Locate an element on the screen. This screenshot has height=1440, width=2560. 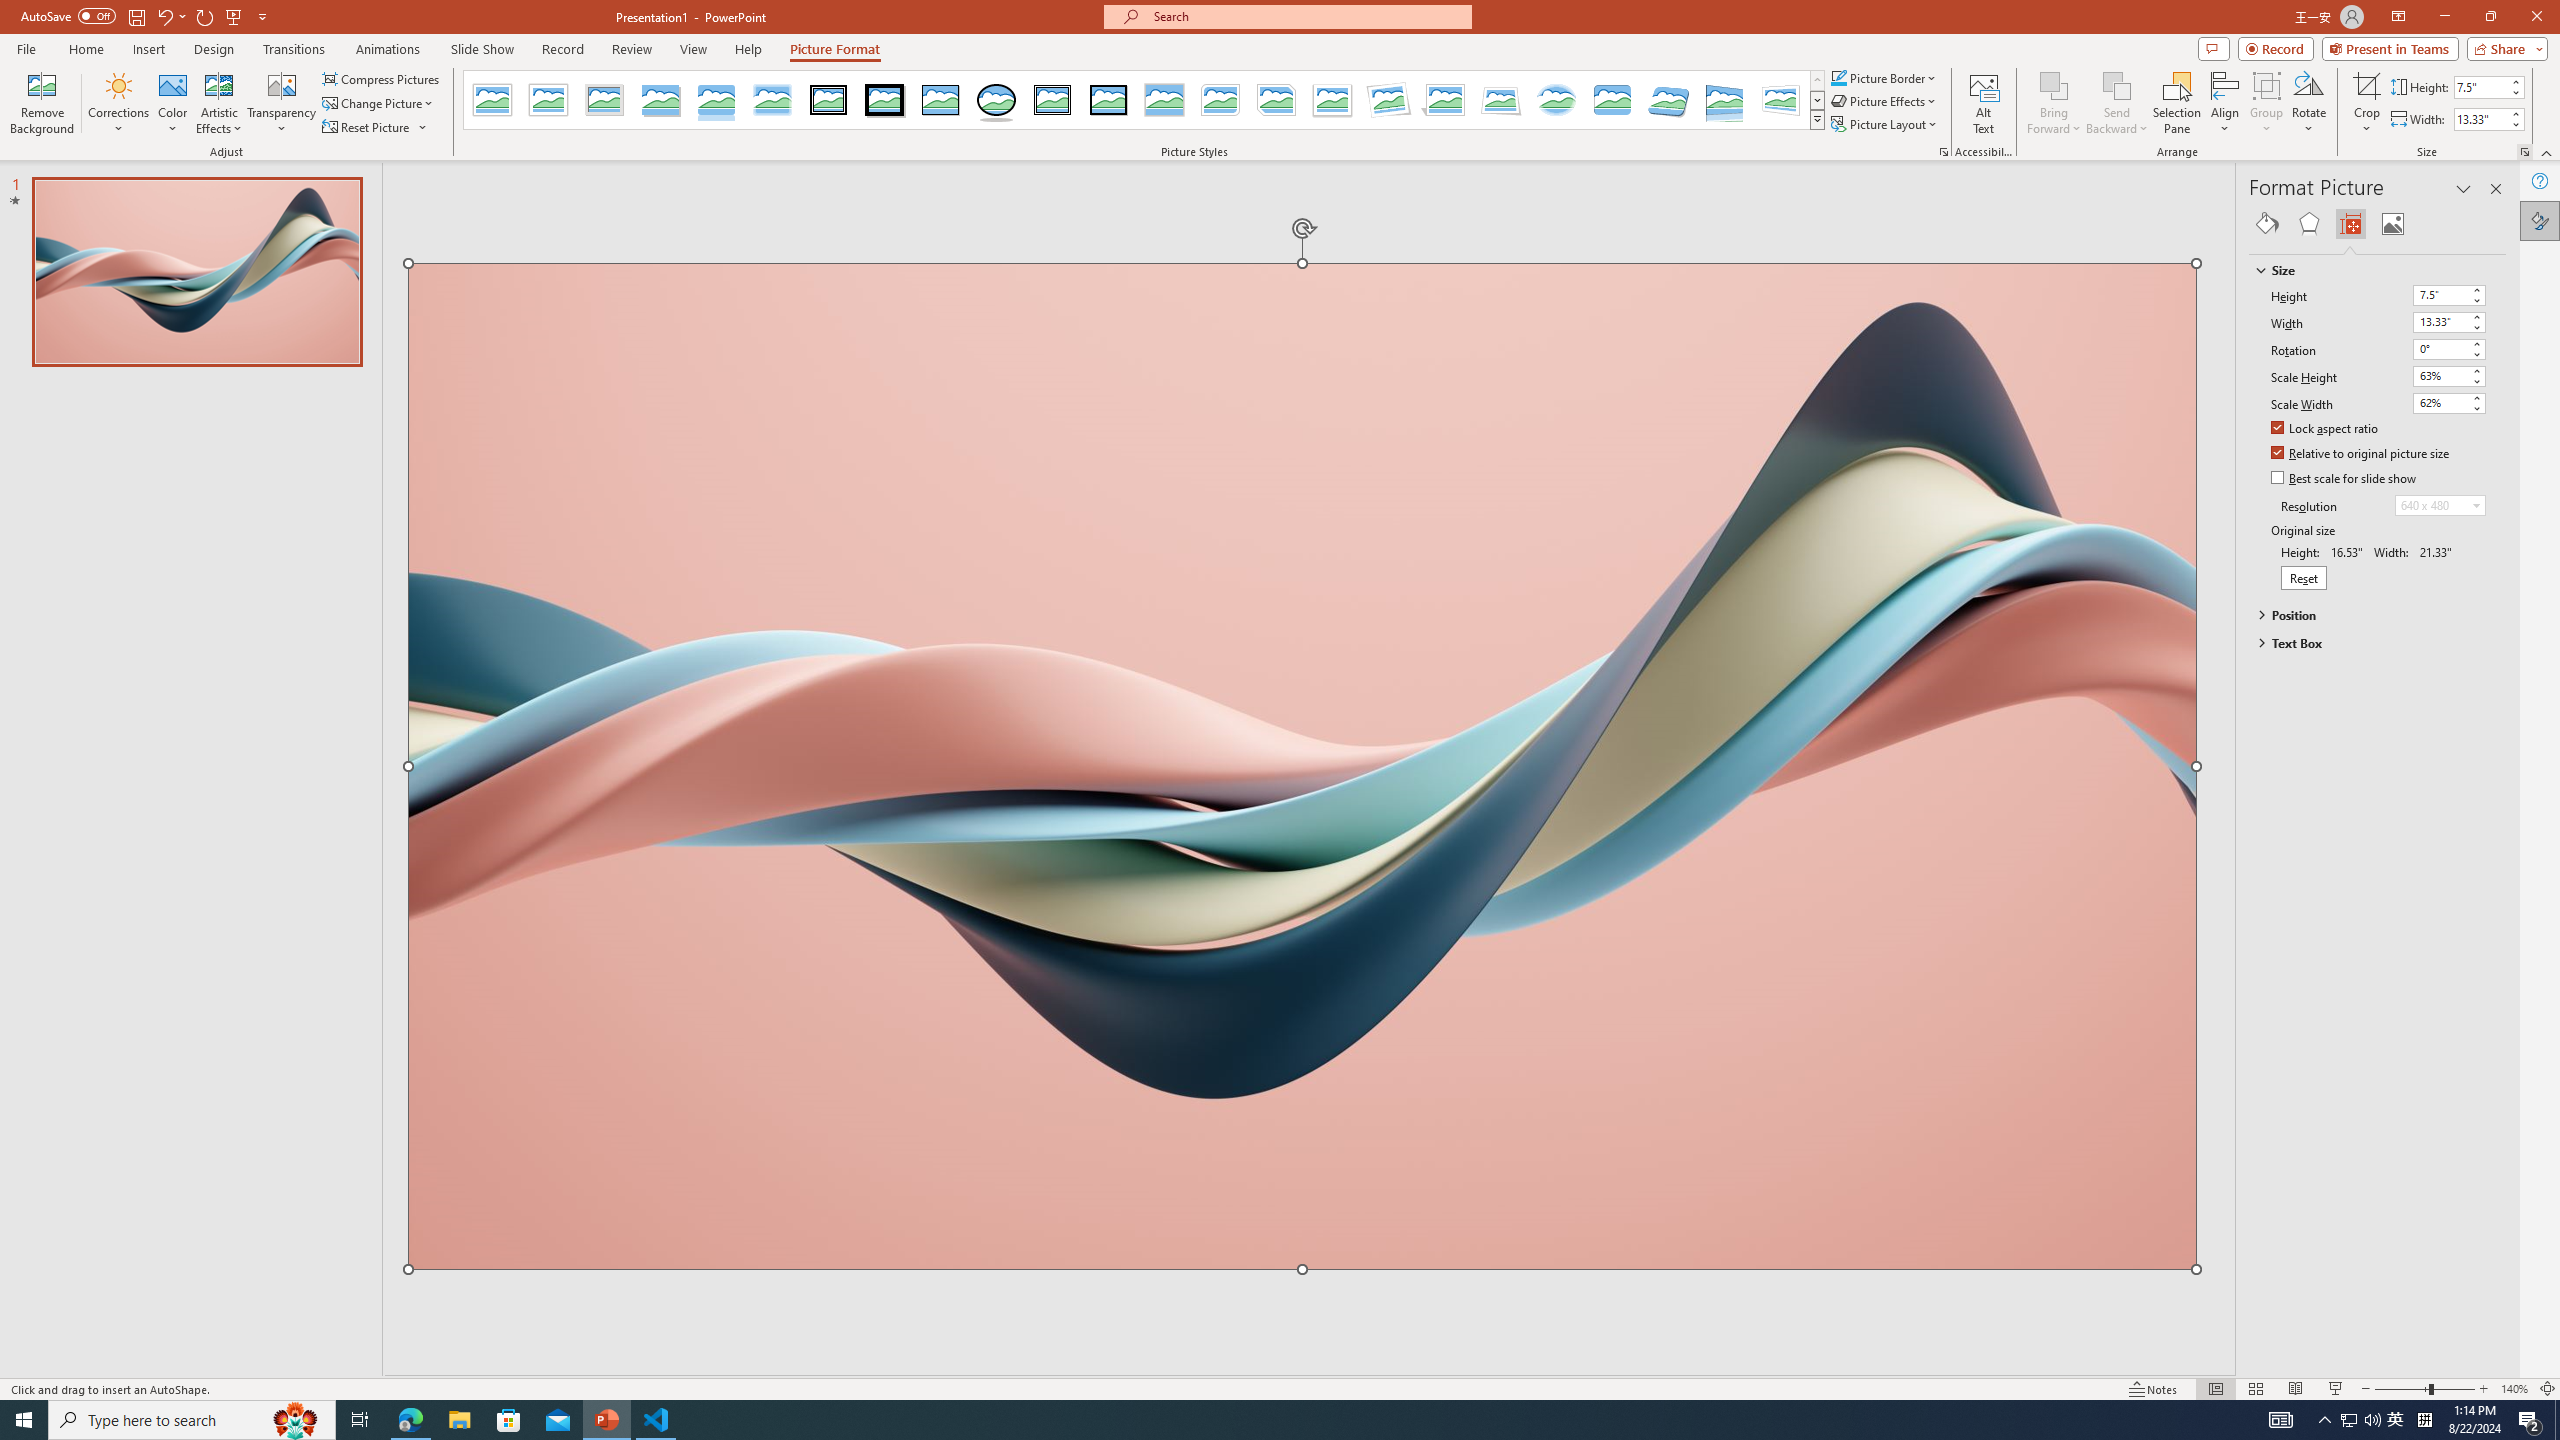
Reflected Perspective Right is located at coordinates (1725, 100).